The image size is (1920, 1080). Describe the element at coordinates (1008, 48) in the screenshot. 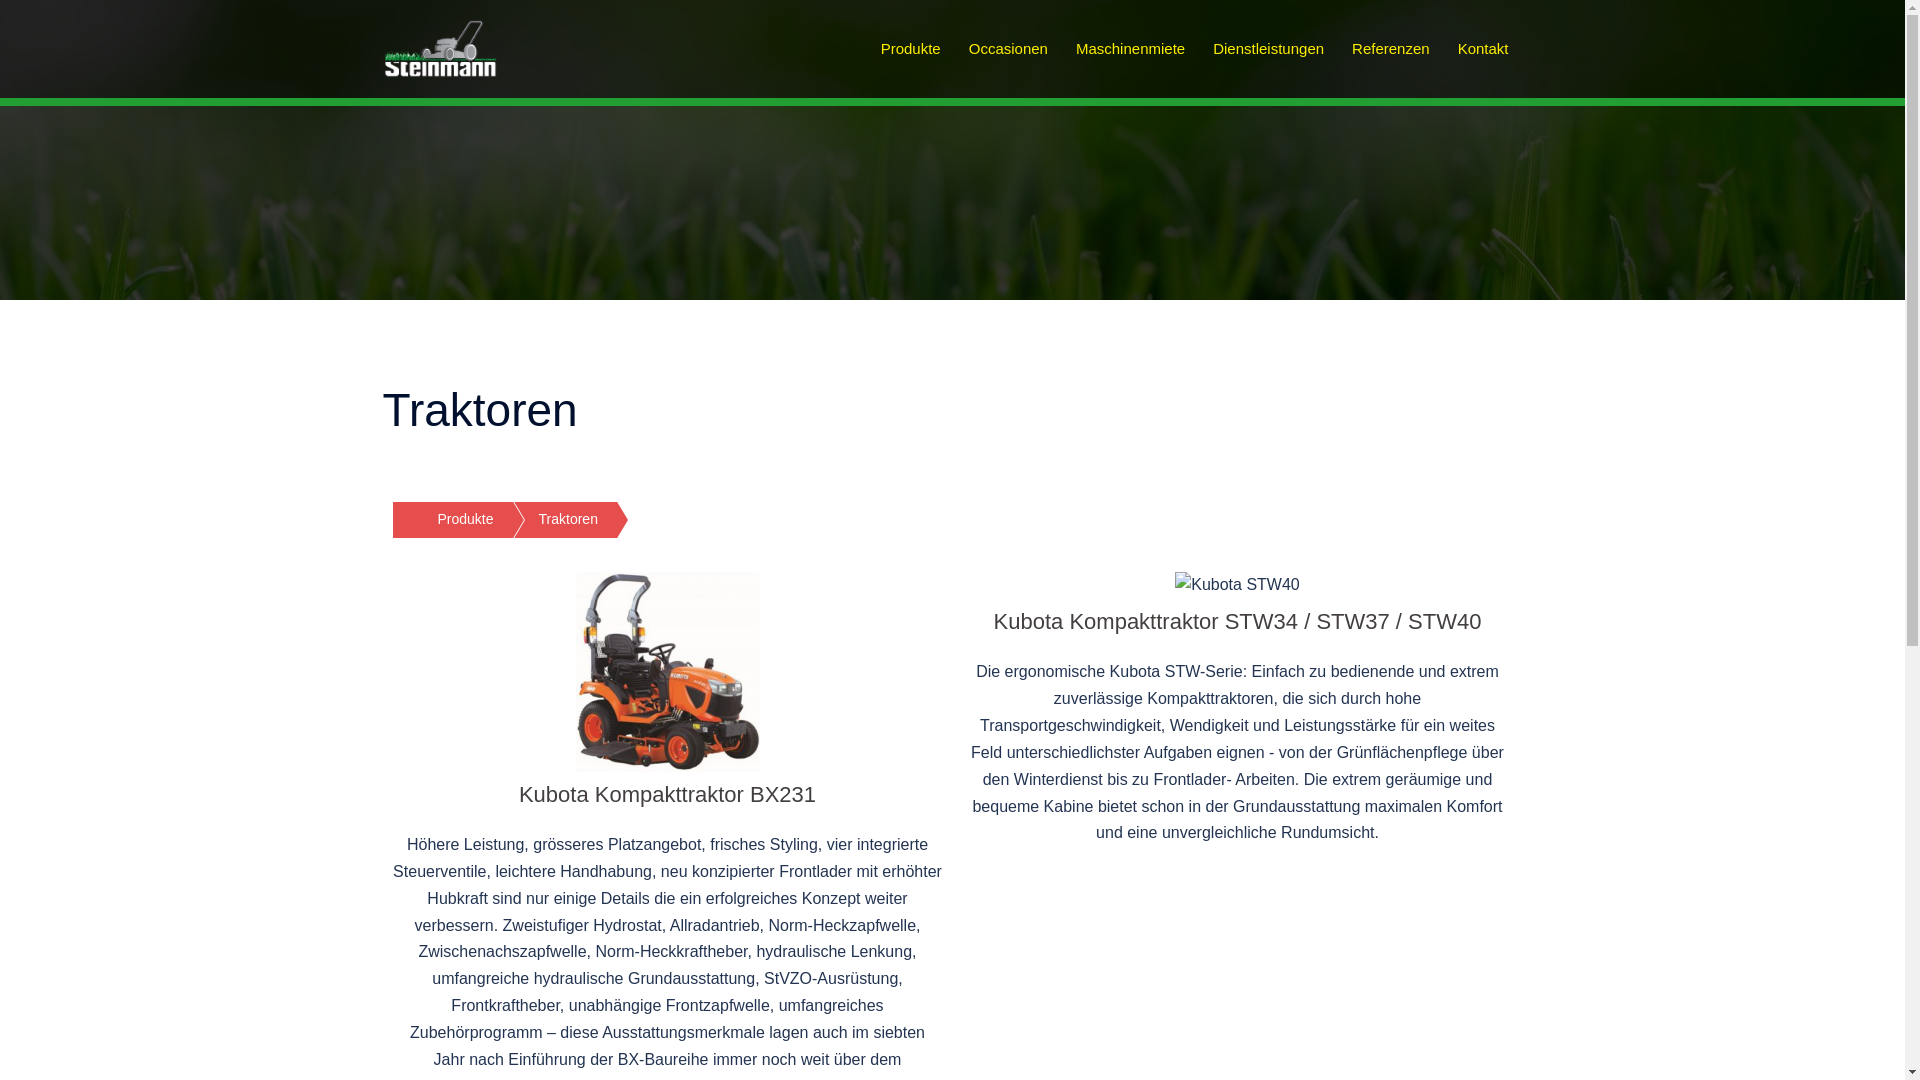

I see `Occasionen` at that location.